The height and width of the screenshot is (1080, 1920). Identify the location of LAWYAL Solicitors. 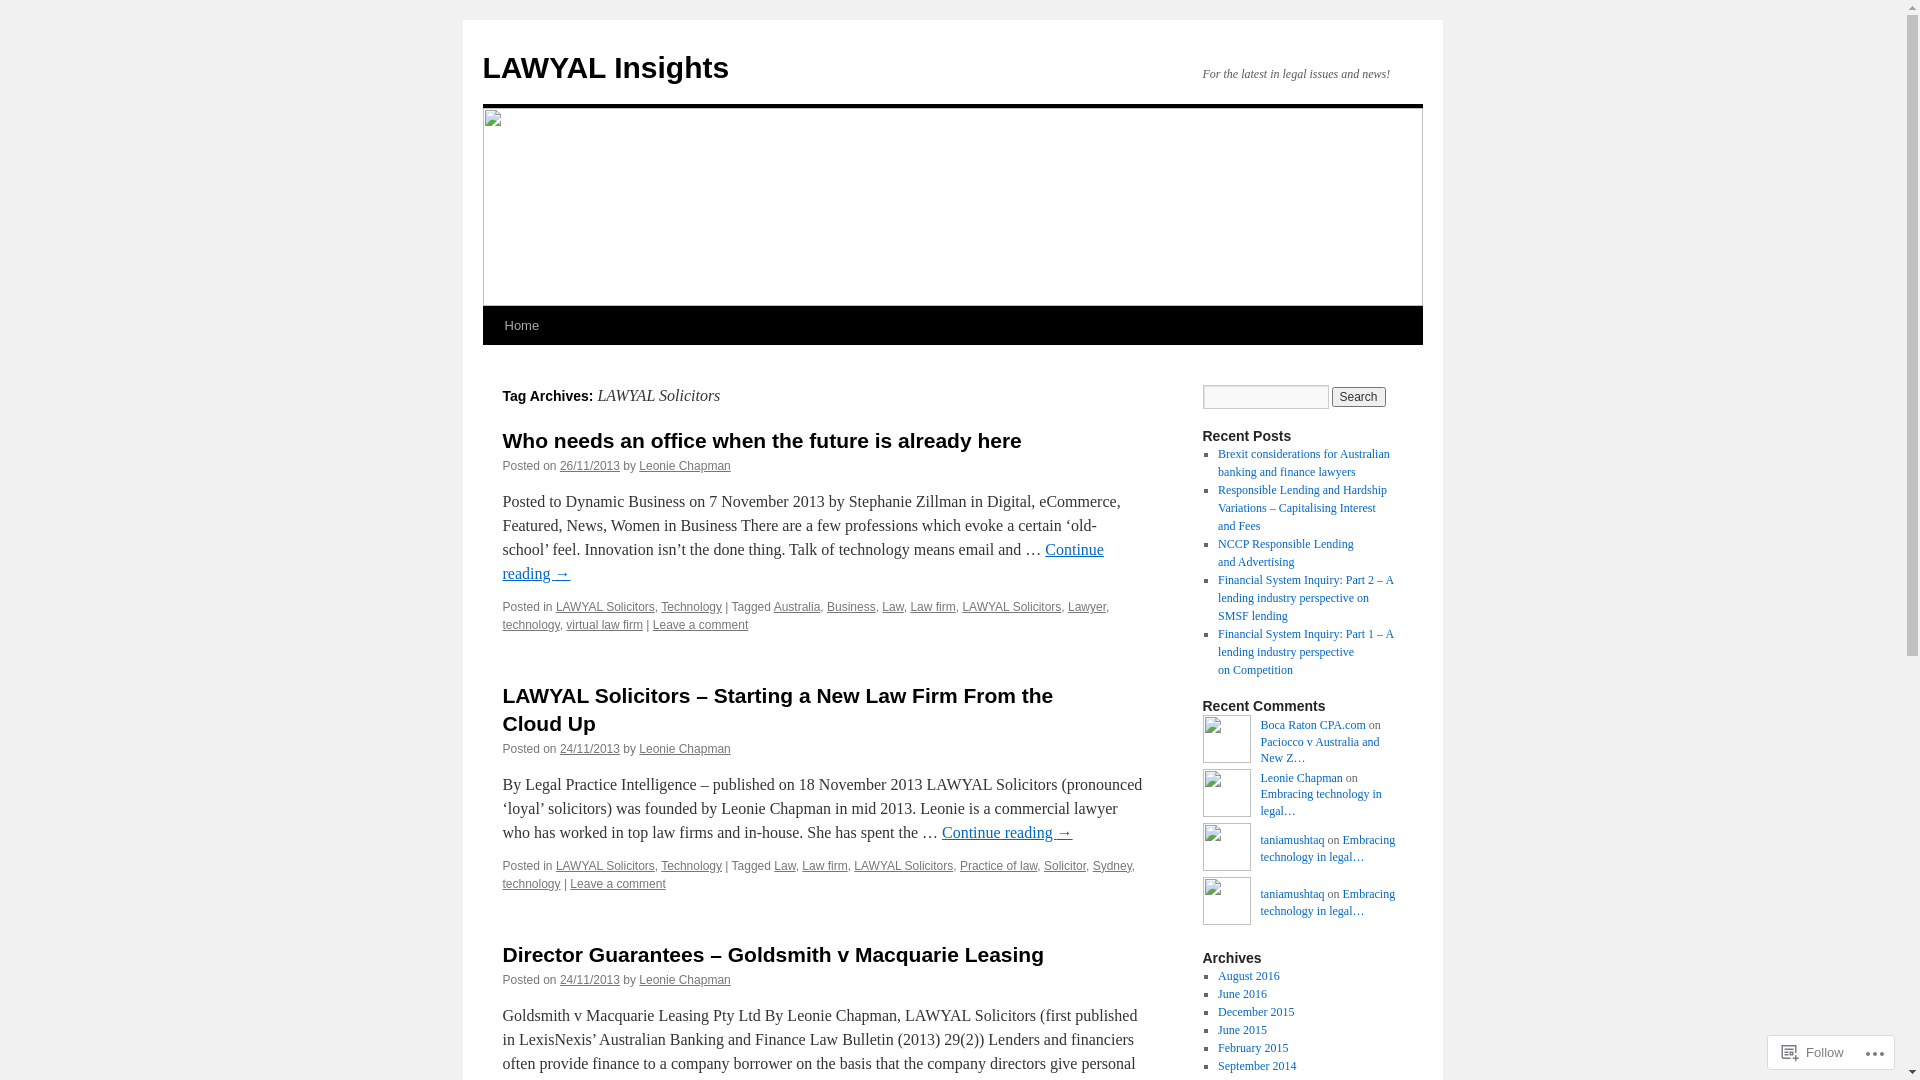
(606, 866).